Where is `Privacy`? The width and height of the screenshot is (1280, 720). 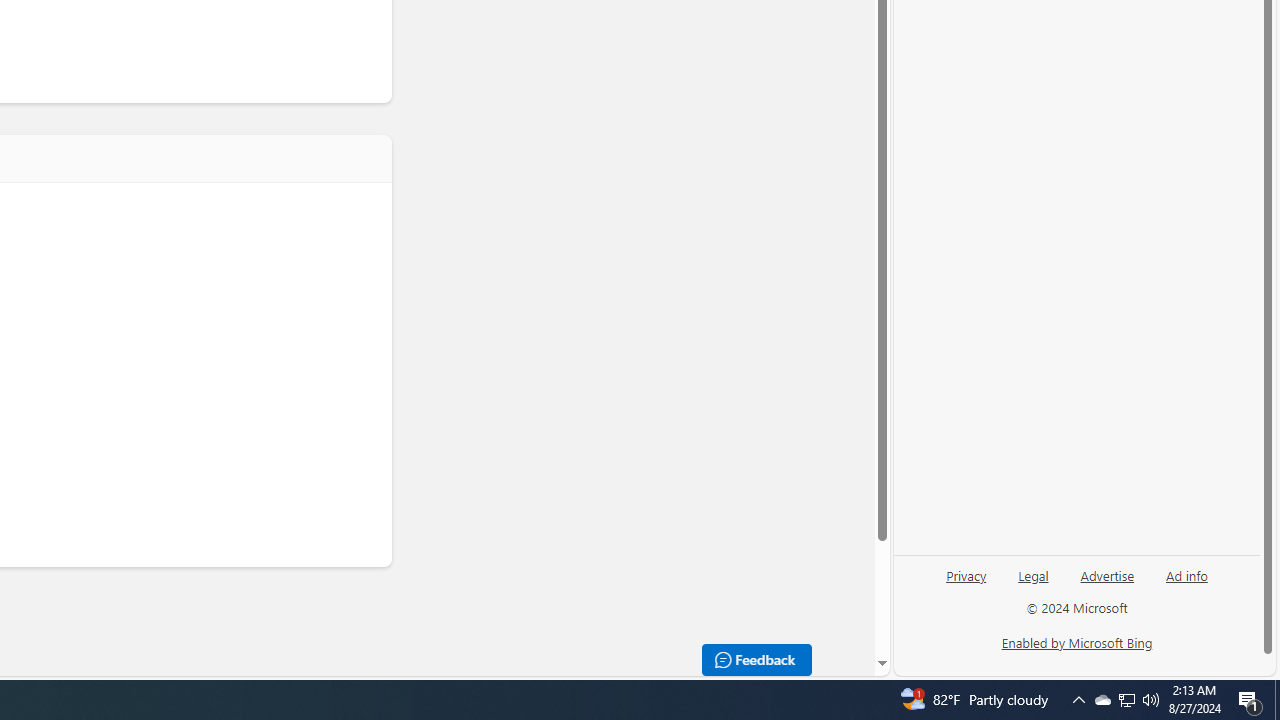
Privacy is located at coordinates (966, 574).